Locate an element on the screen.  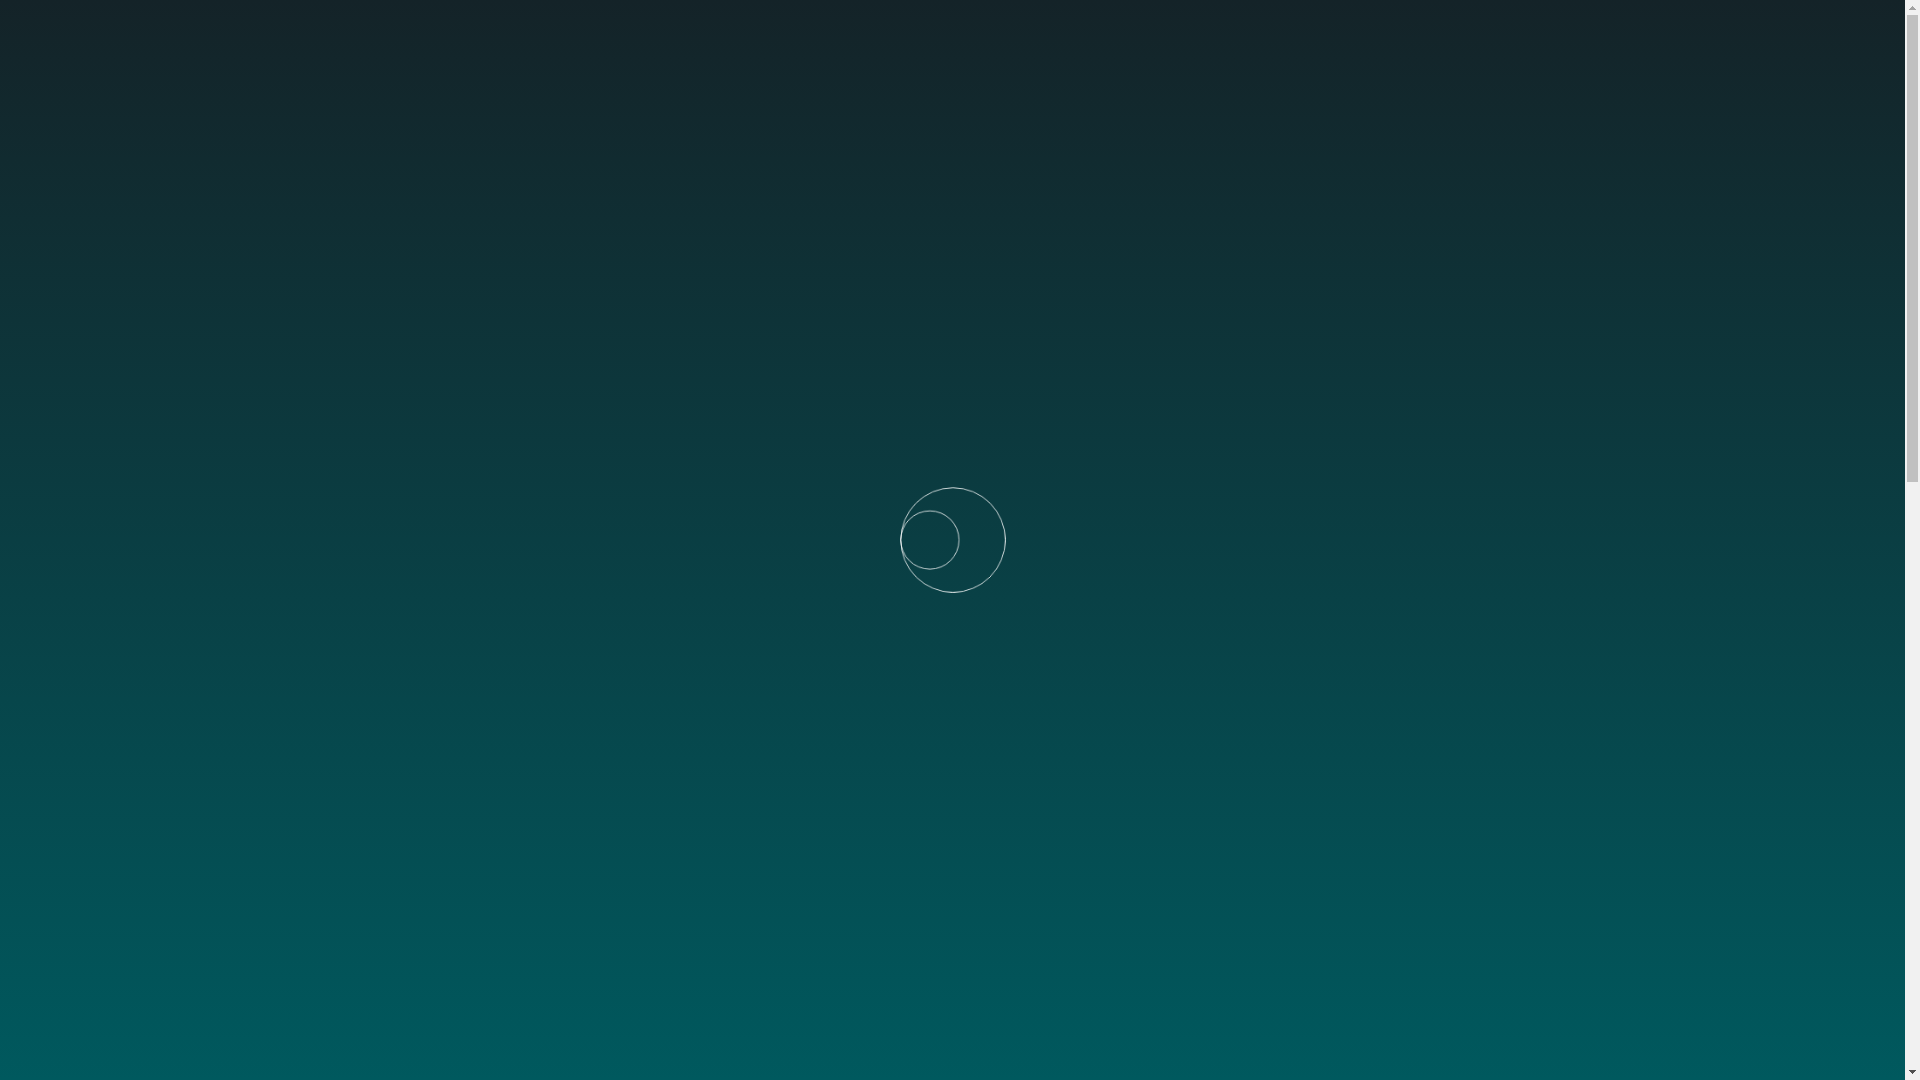
CARRIERE is located at coordinates (1373, 40).